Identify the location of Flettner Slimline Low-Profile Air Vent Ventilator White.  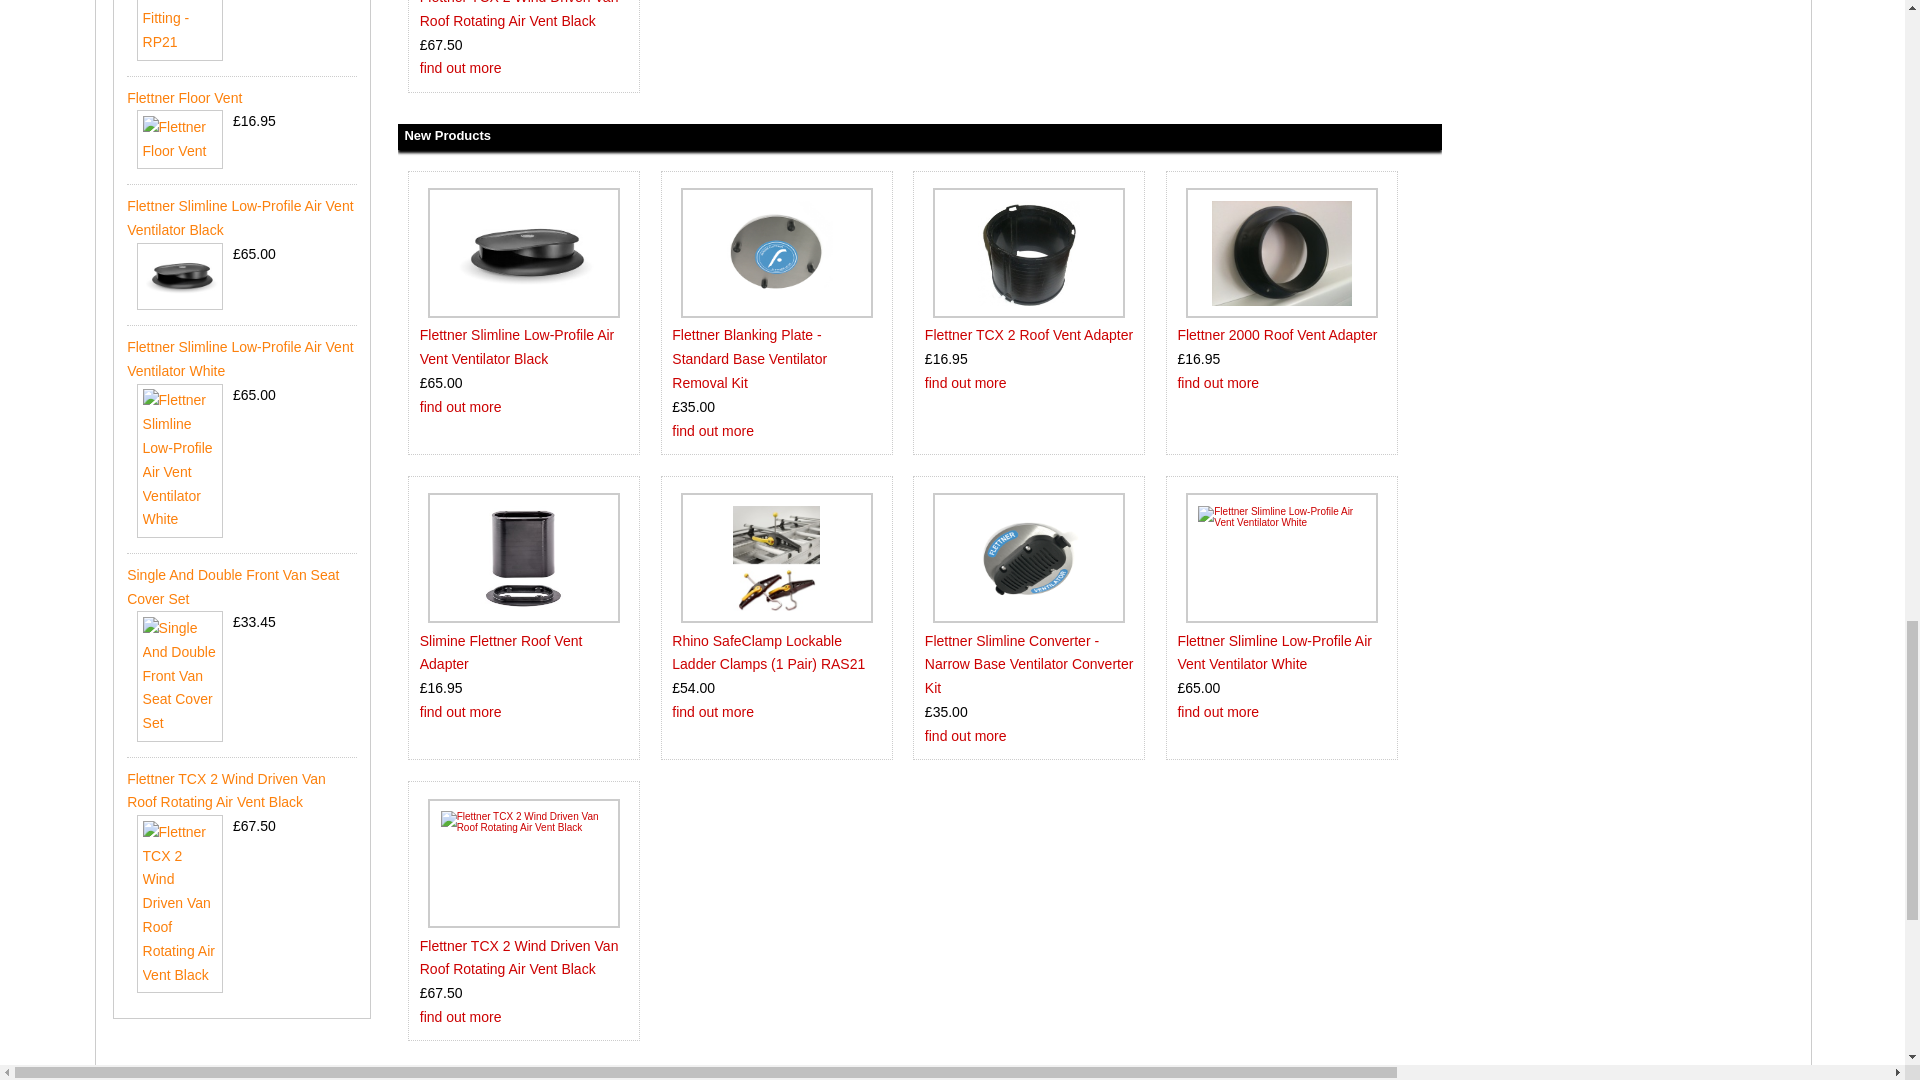
(1282, 558).